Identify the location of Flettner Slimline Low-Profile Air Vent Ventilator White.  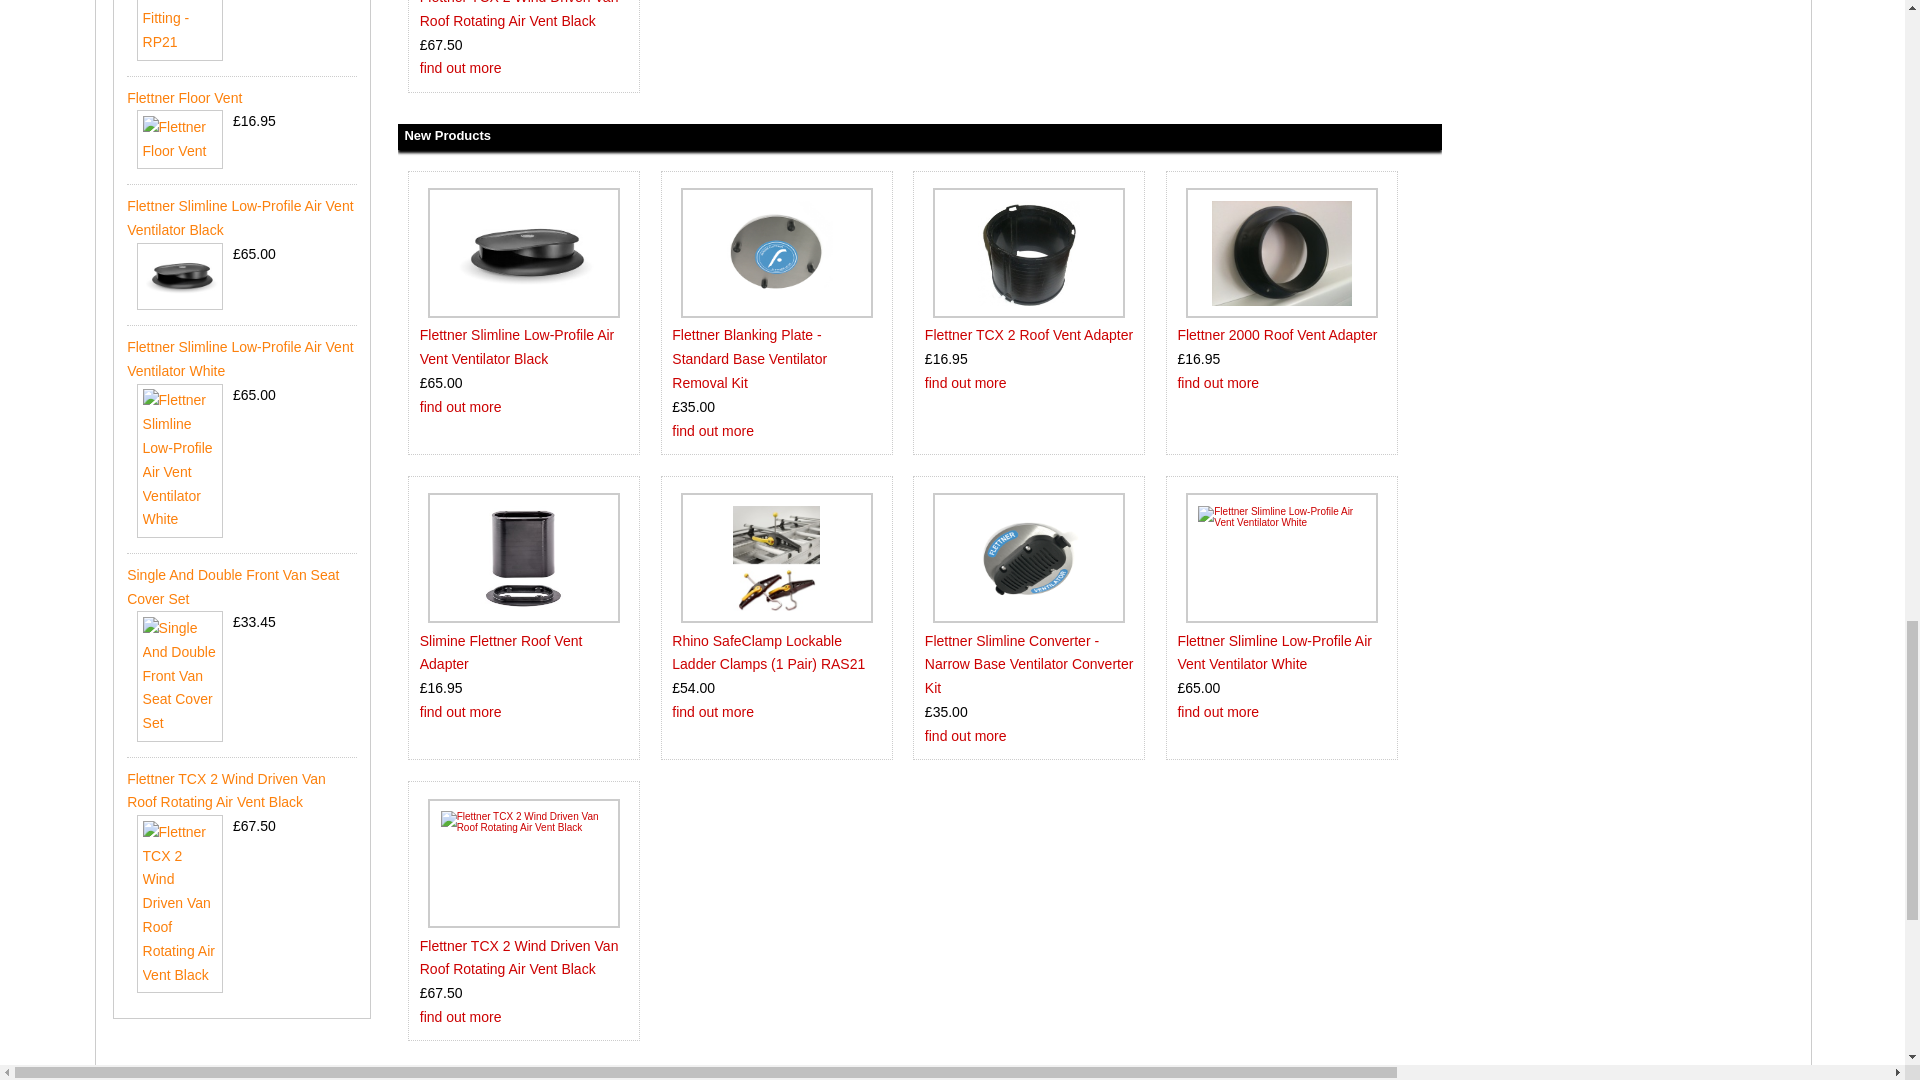
(1282, 558).